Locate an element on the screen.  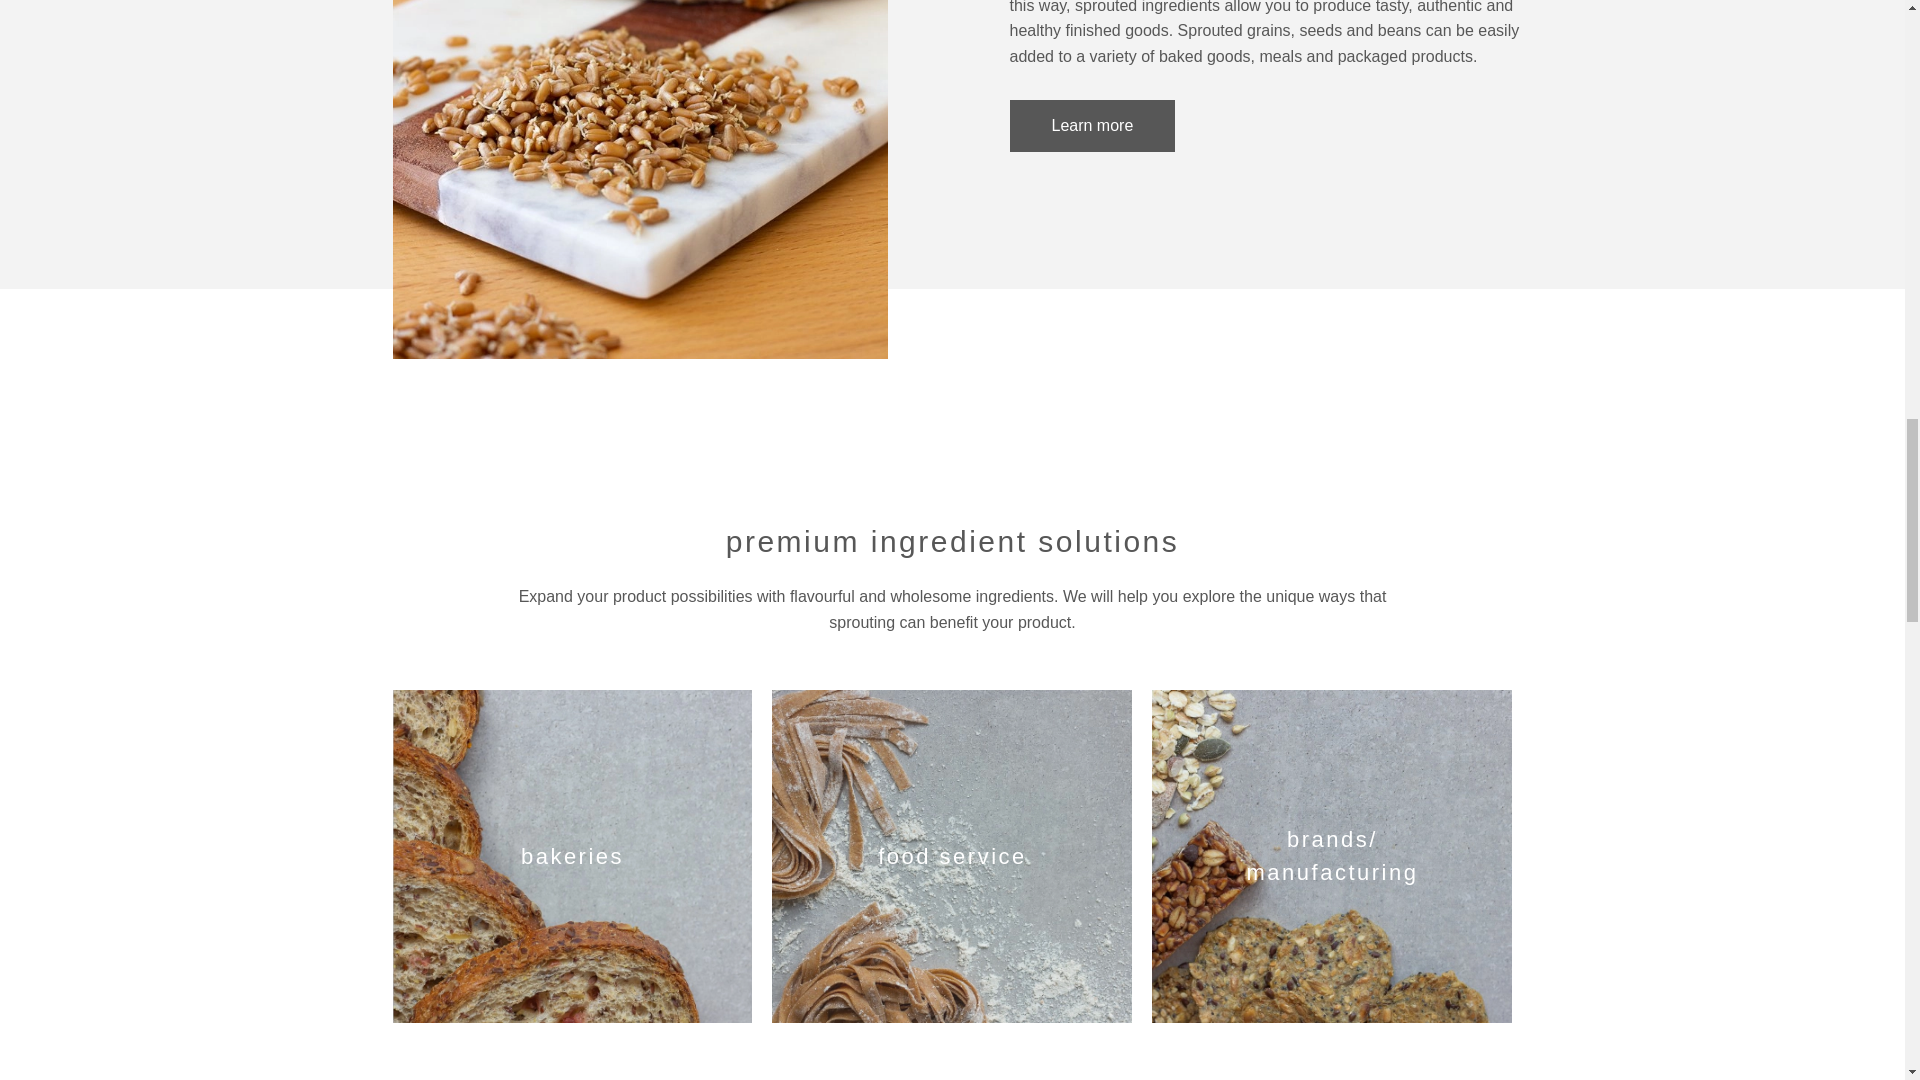
Learn more is located at coordinates (1092, 126).